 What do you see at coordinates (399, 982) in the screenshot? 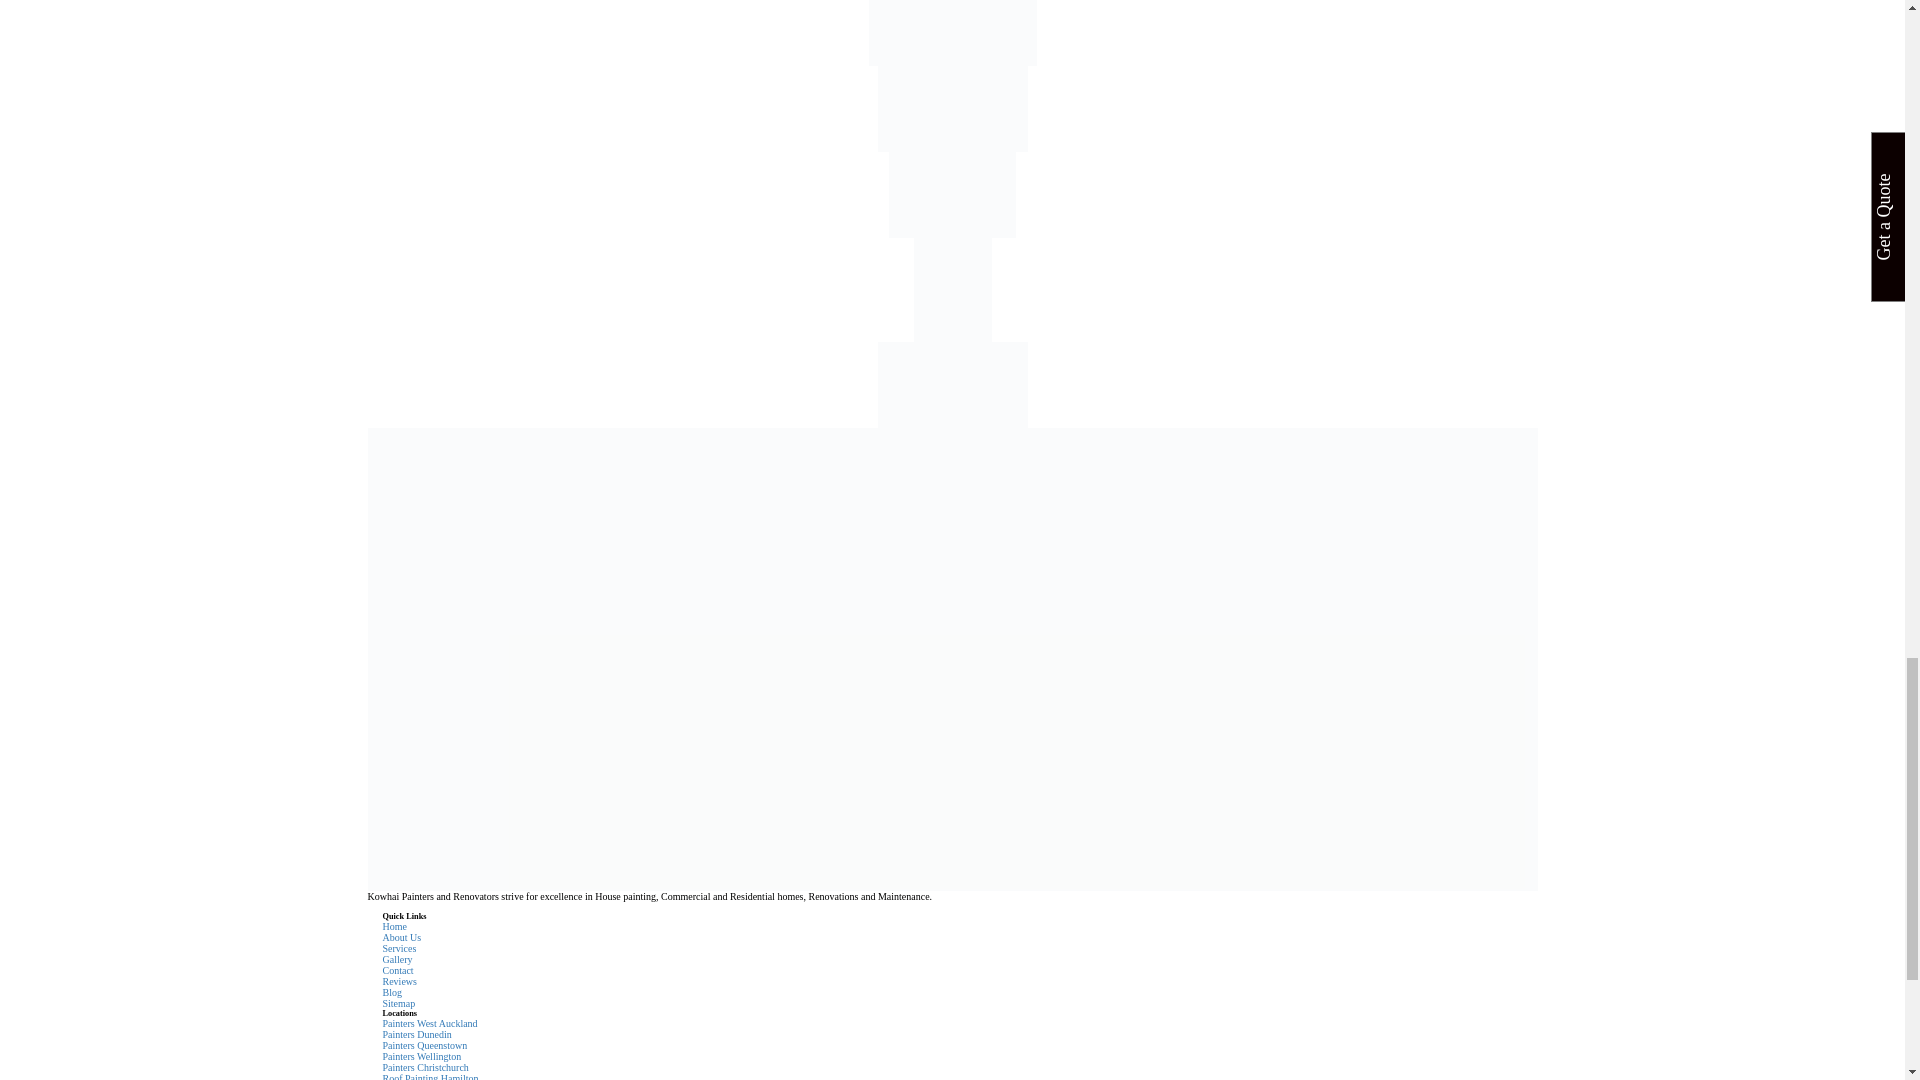
I see `Reviews` at bounding box center [399, 982].